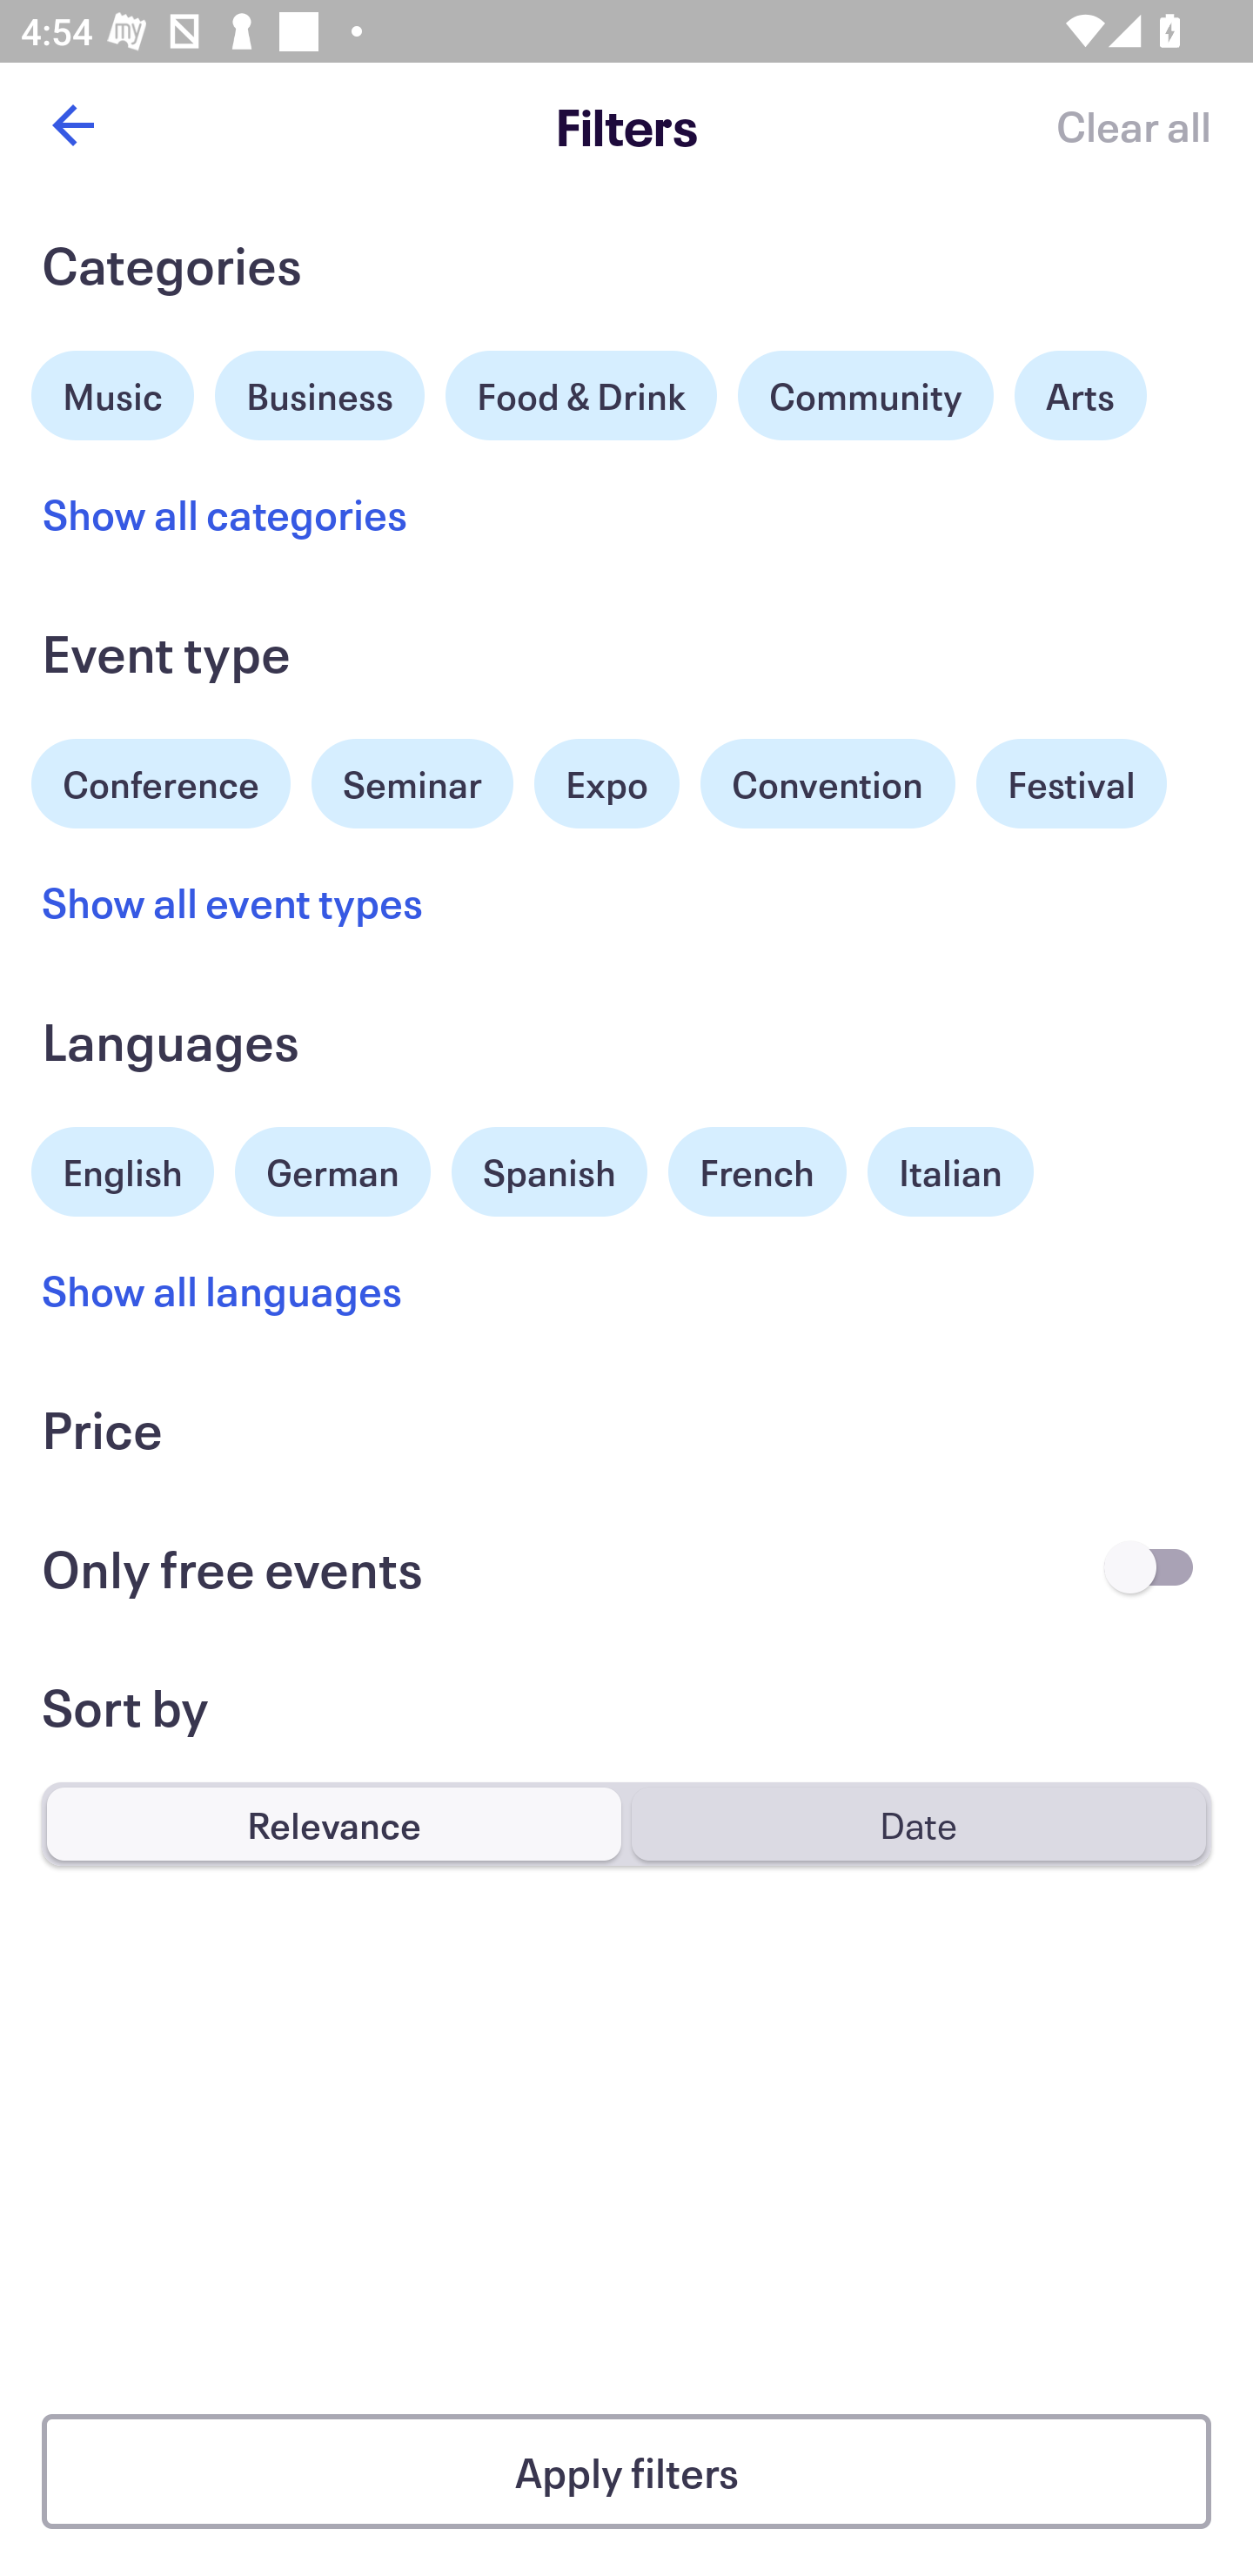  Describe the element at coordinates (334, 1823) in the screenshot. I see `Relevance` at that location.